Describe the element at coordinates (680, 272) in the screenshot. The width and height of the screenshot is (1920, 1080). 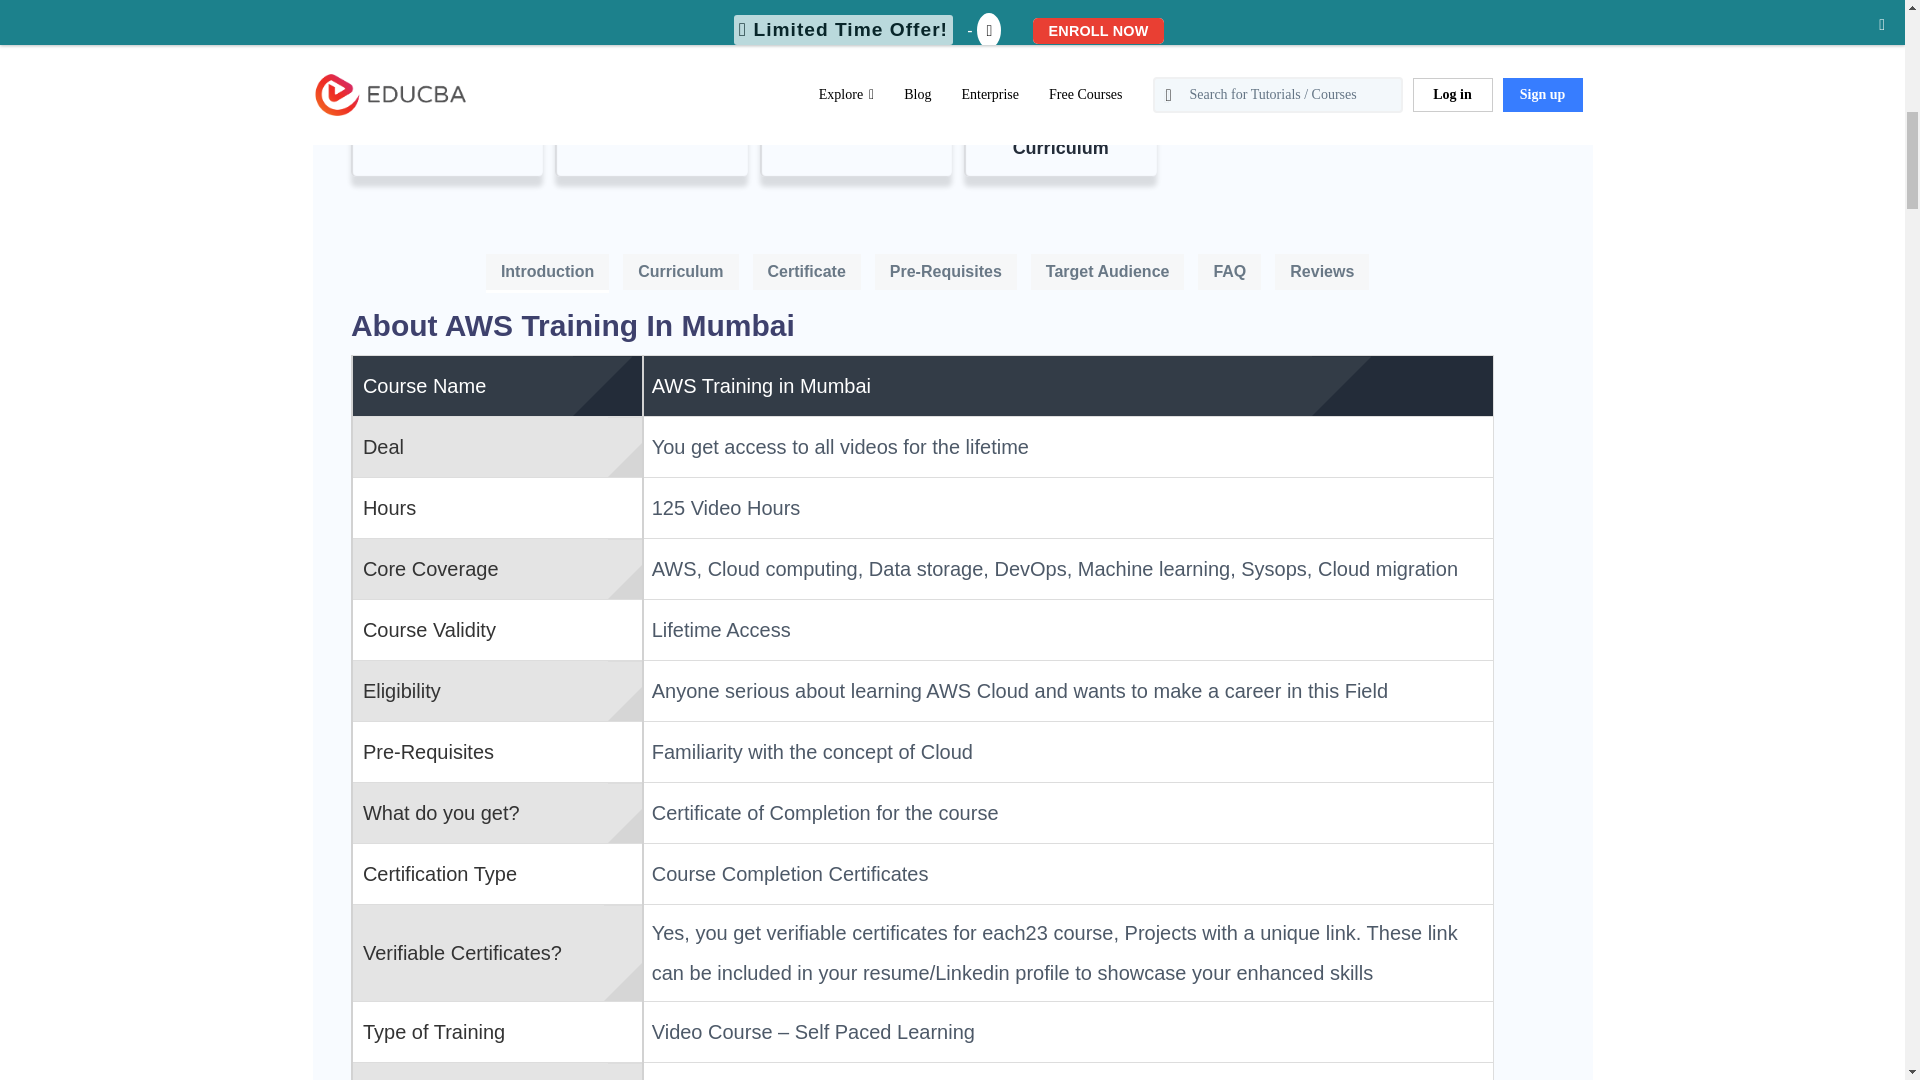
I see `Curriculum` at that location.